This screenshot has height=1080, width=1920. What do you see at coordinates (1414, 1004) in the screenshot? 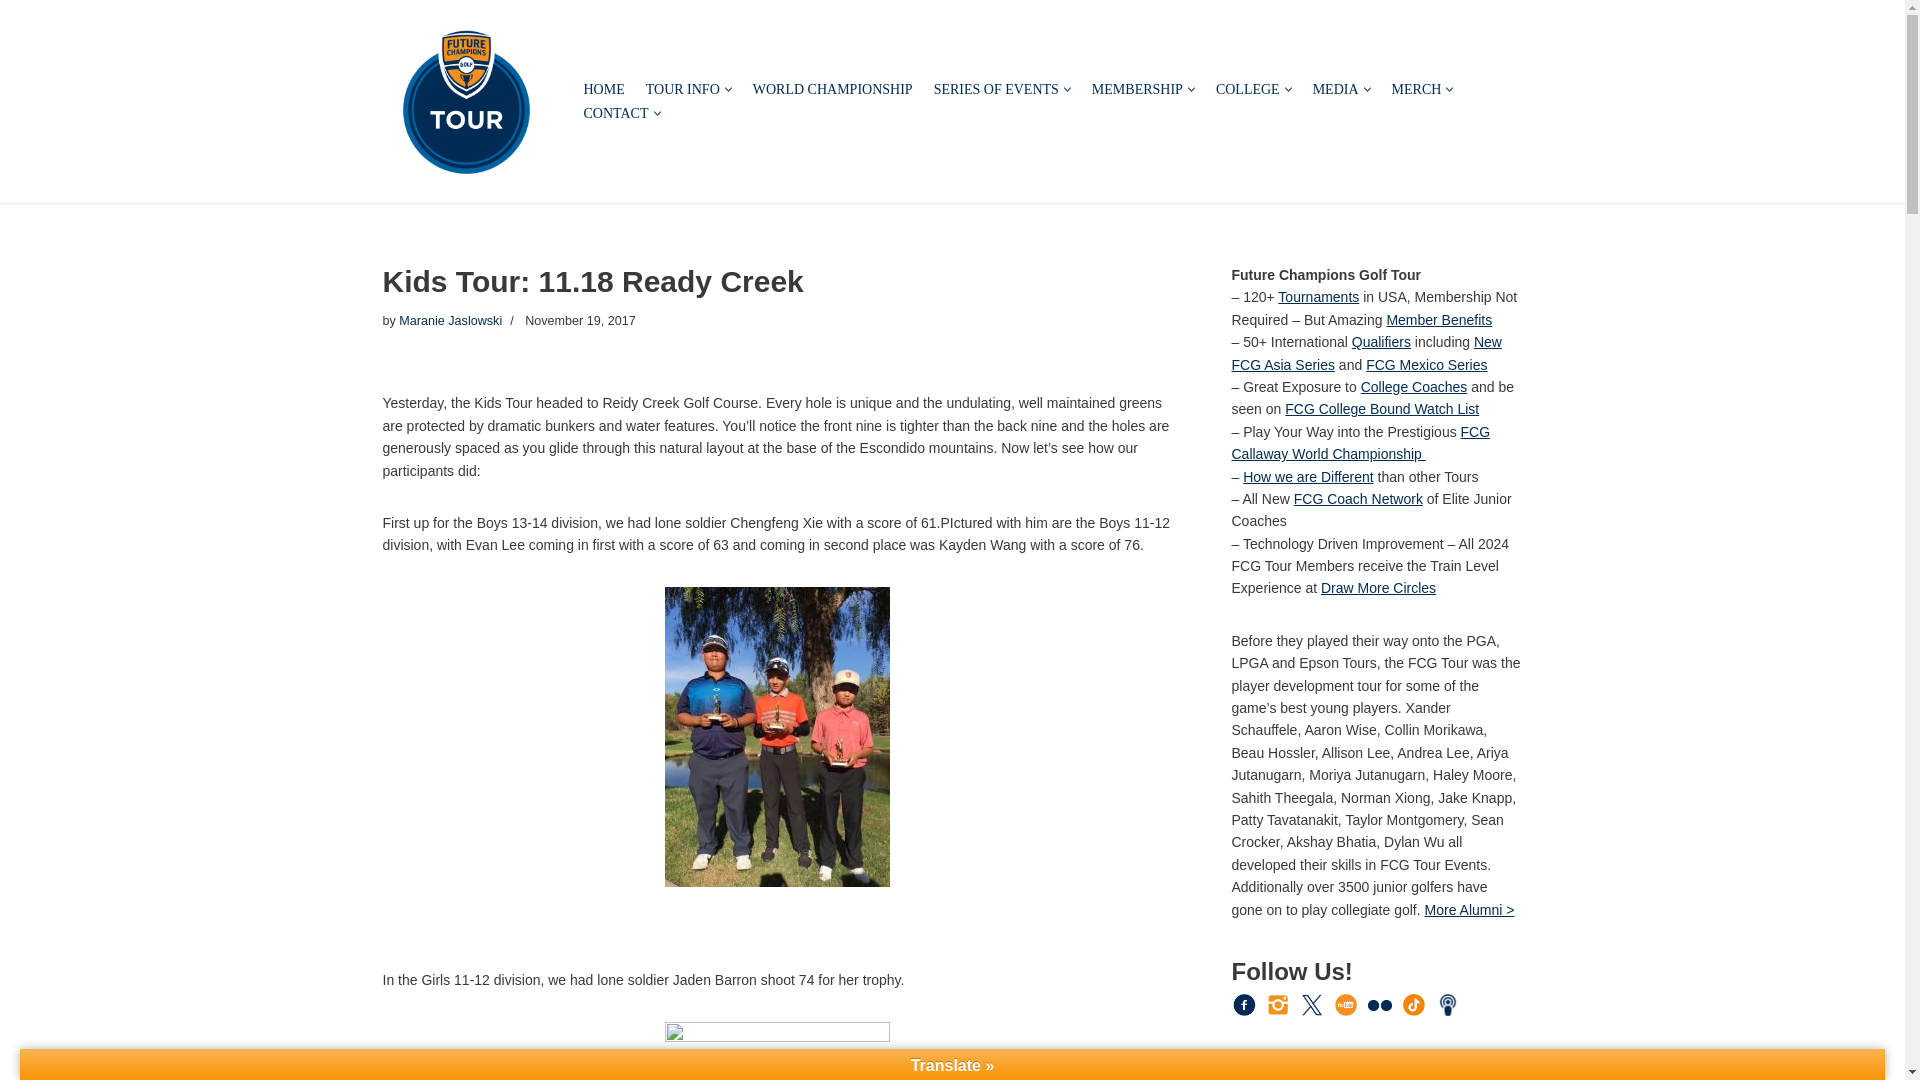
I see `Follow Us on TikTok` at bounding box center [1414, 1004].